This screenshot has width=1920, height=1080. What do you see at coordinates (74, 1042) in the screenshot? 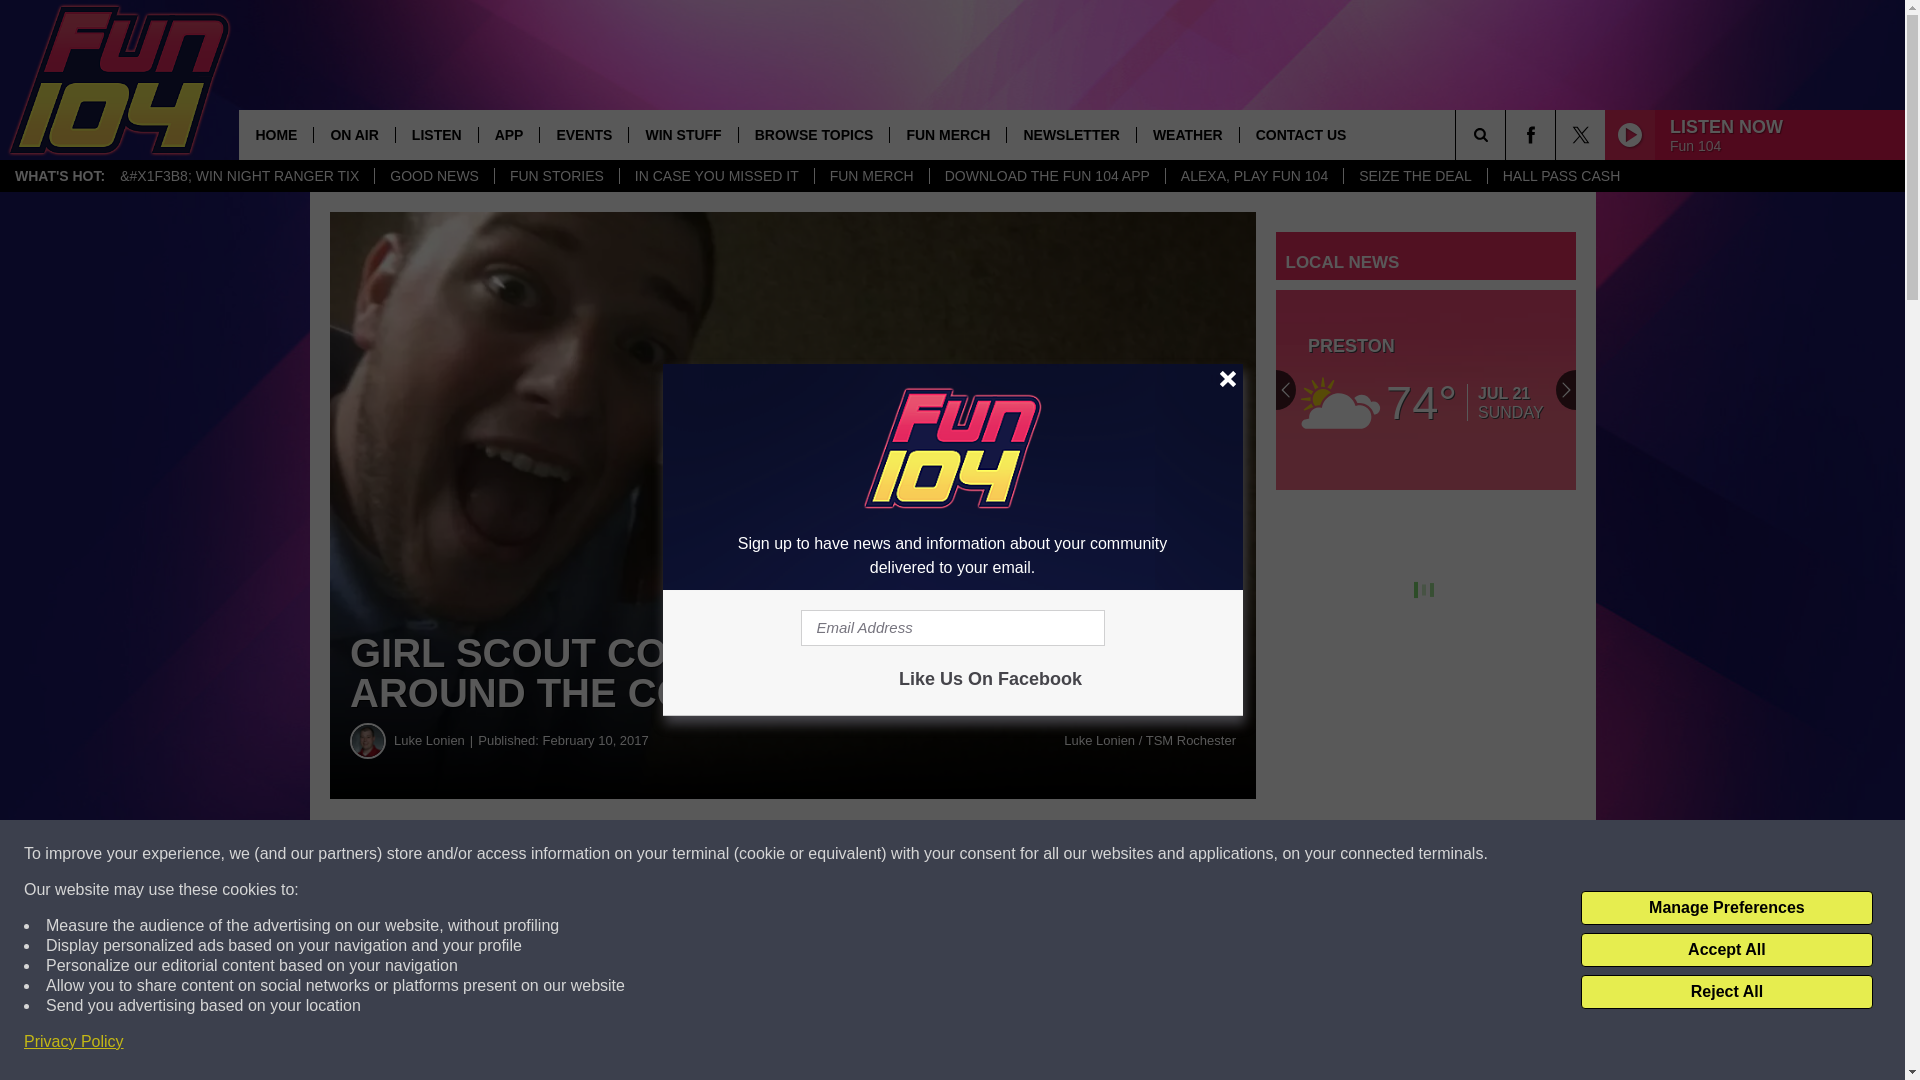
I see `Privacy Policy` at bounding box center [74, 1042].